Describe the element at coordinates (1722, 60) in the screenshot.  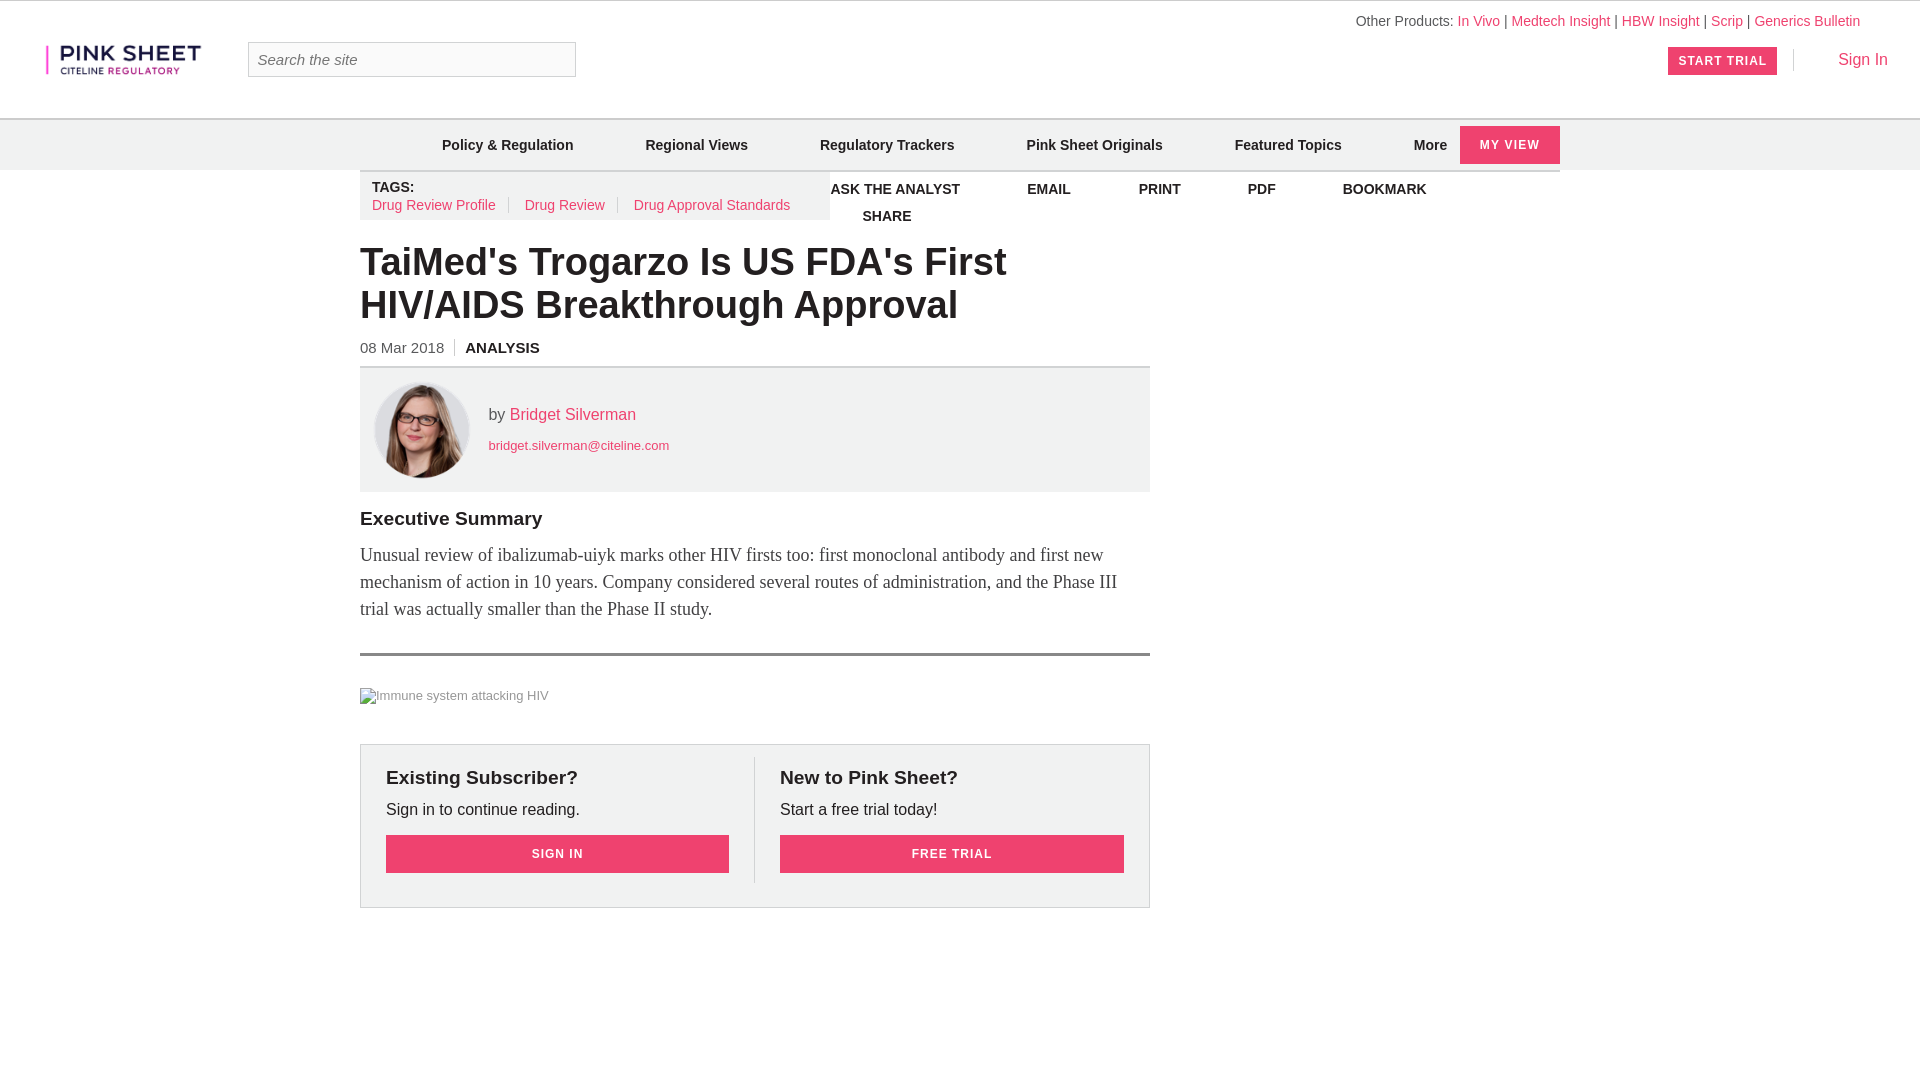
I see `START TRIAL` at that location.